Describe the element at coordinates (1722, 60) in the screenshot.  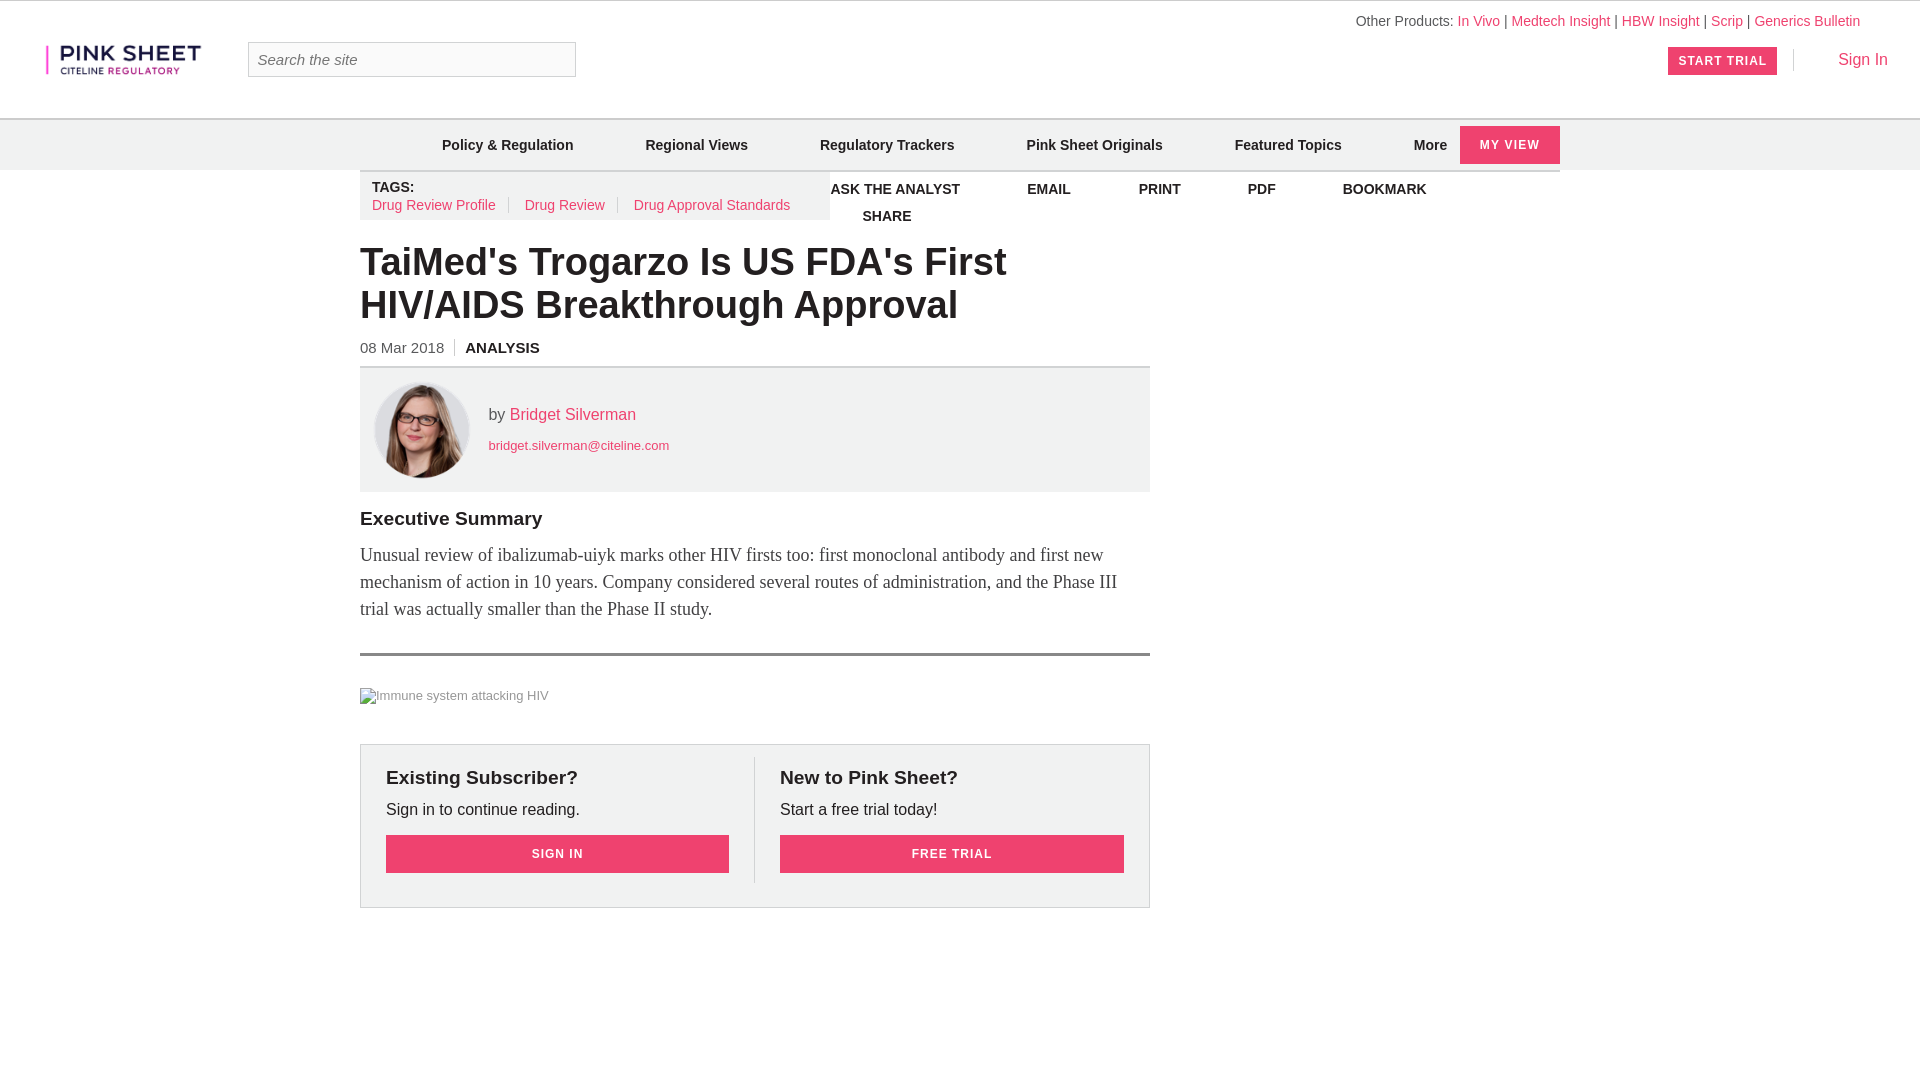
I see `START TRIAL` at that location.